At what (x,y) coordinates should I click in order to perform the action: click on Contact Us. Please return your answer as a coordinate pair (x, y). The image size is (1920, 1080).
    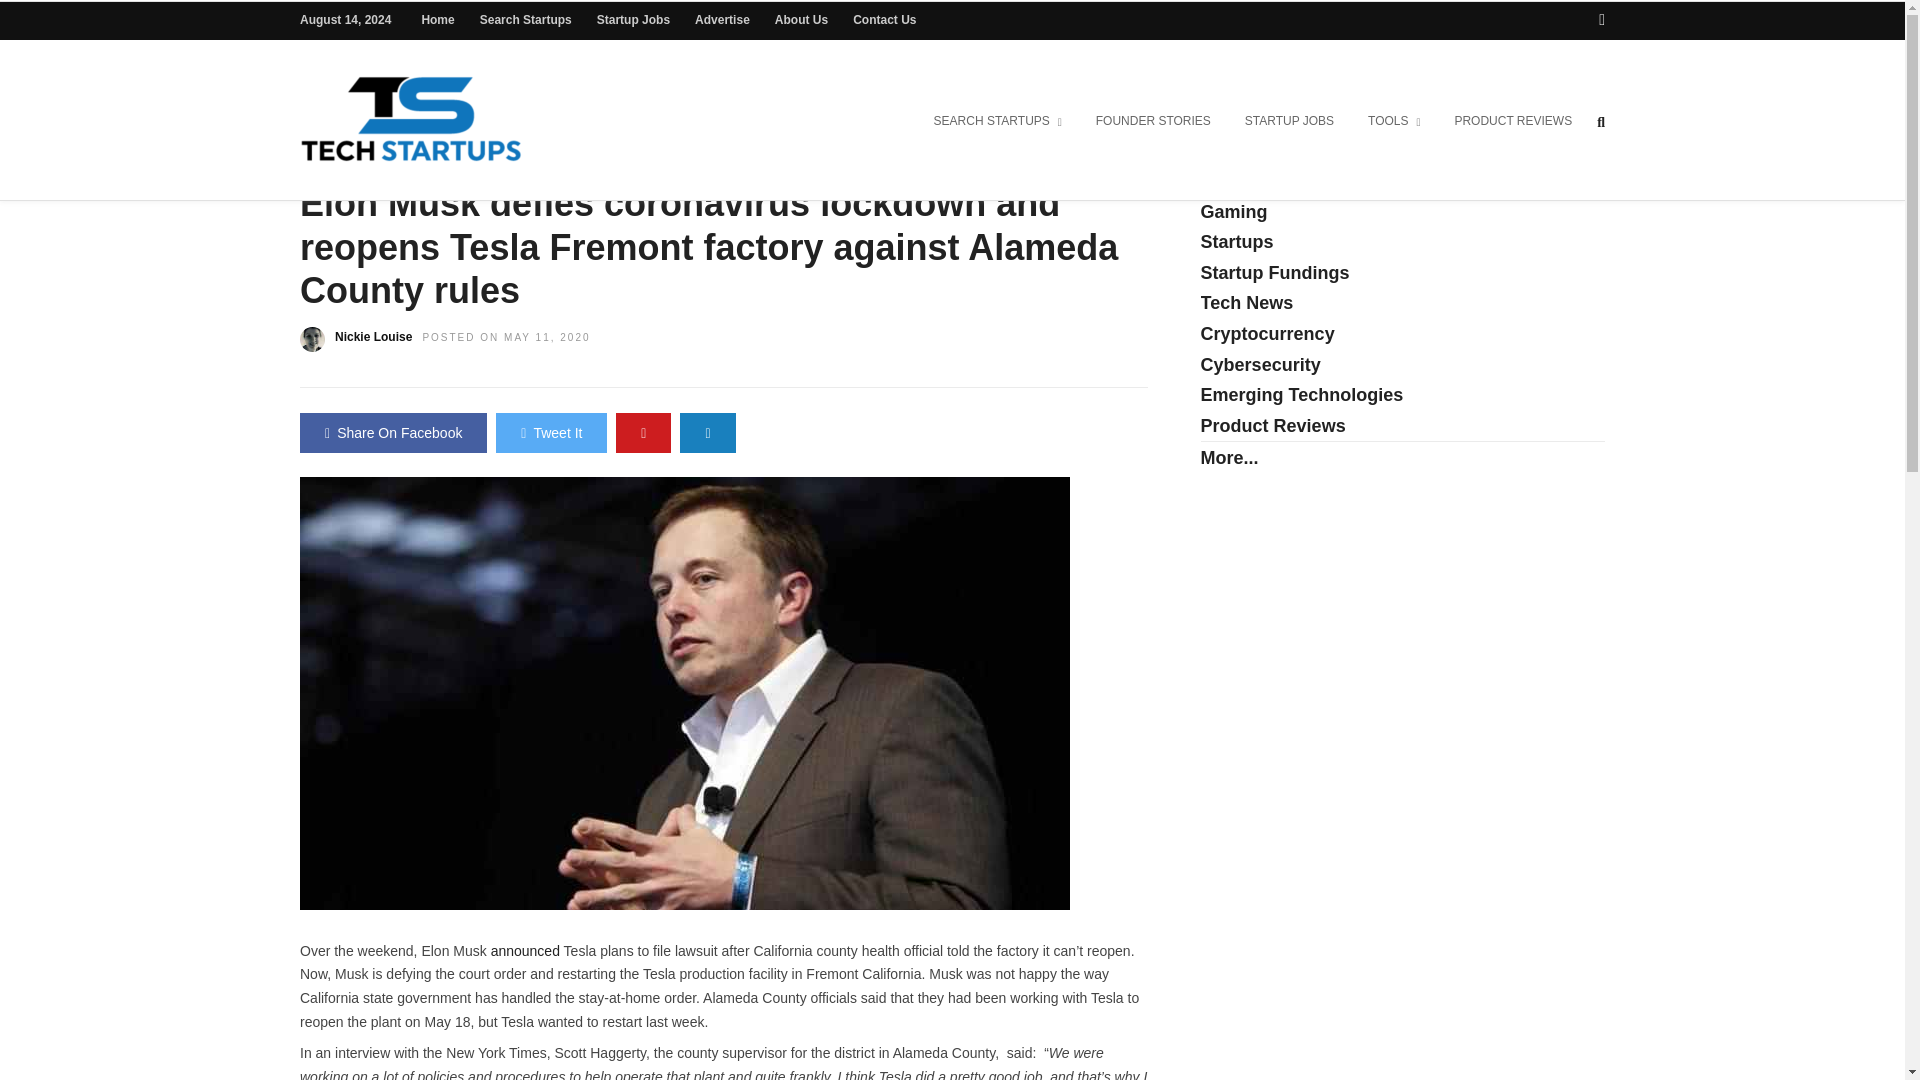
    Looking at the image, I should click on (884, 20).